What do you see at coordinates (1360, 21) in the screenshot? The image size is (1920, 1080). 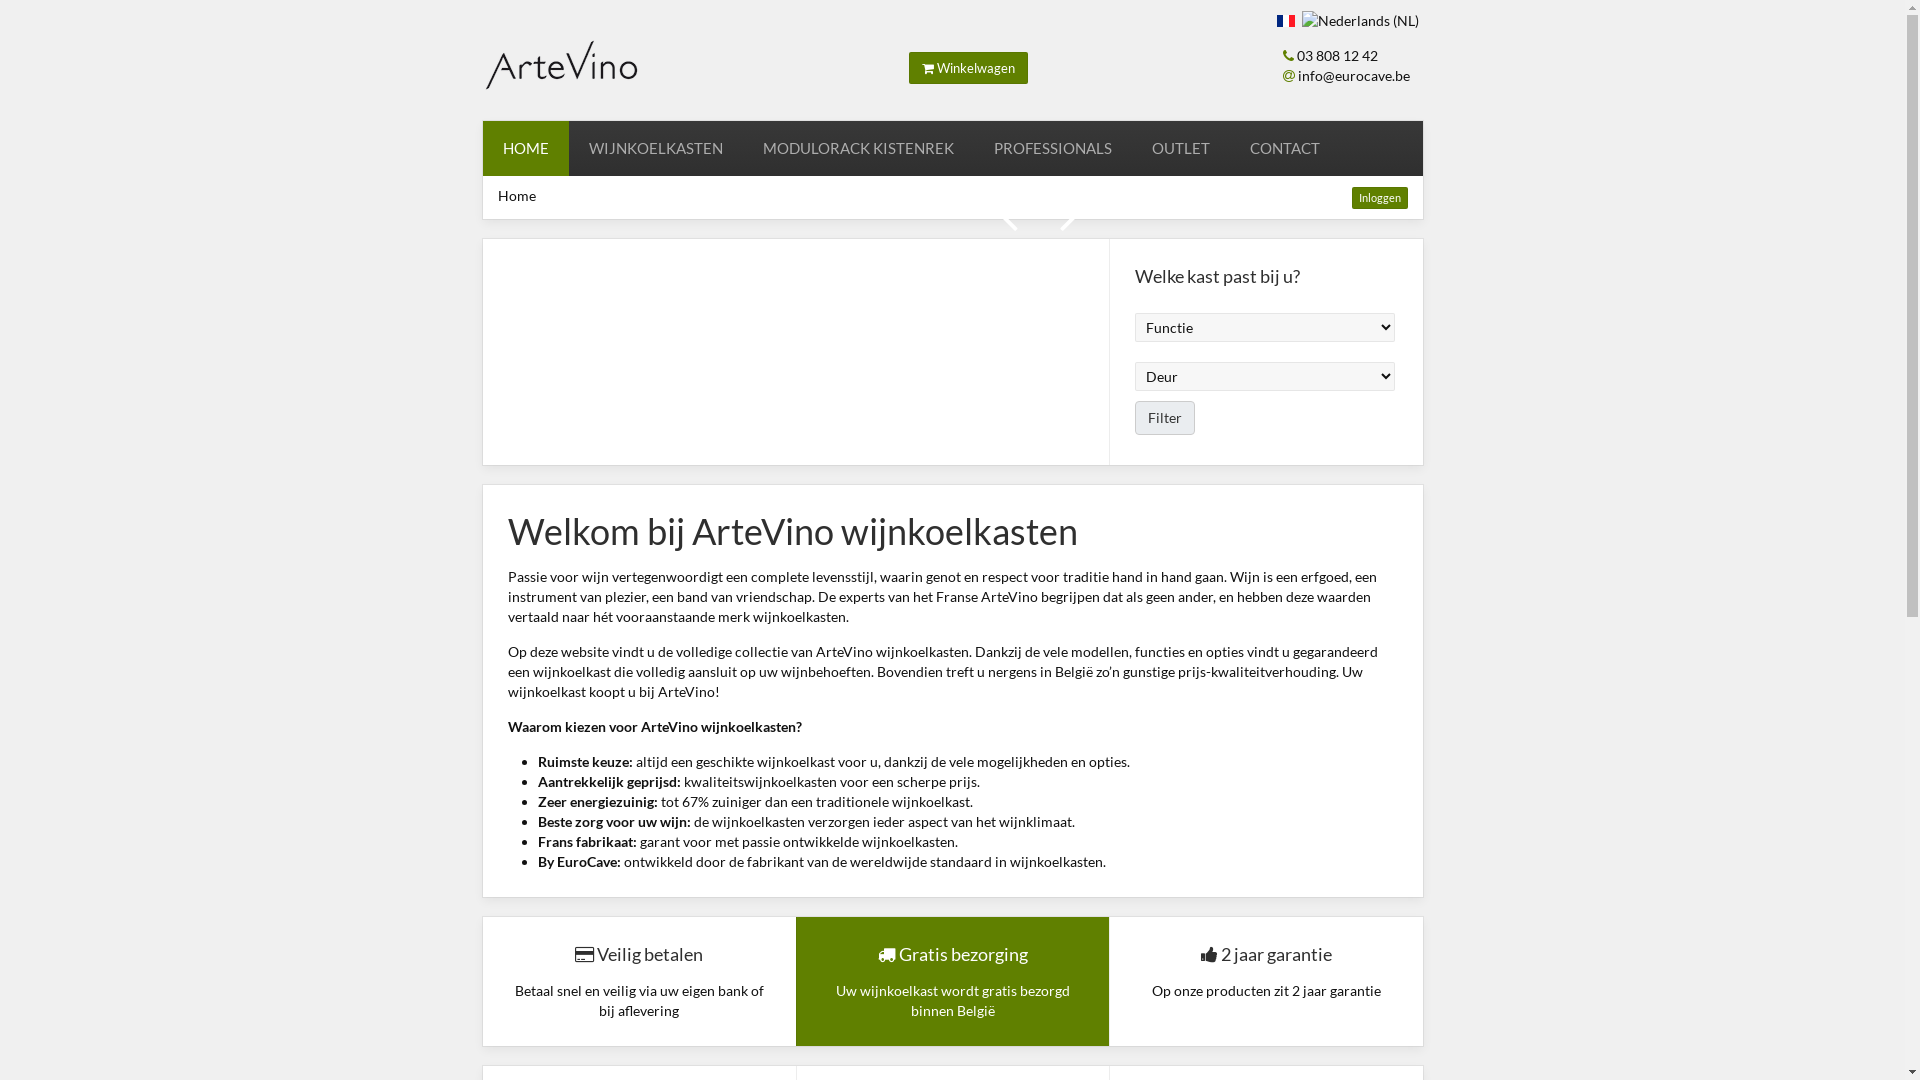 I see `Nederlands (NL)` at bounding box center [1360, 21].